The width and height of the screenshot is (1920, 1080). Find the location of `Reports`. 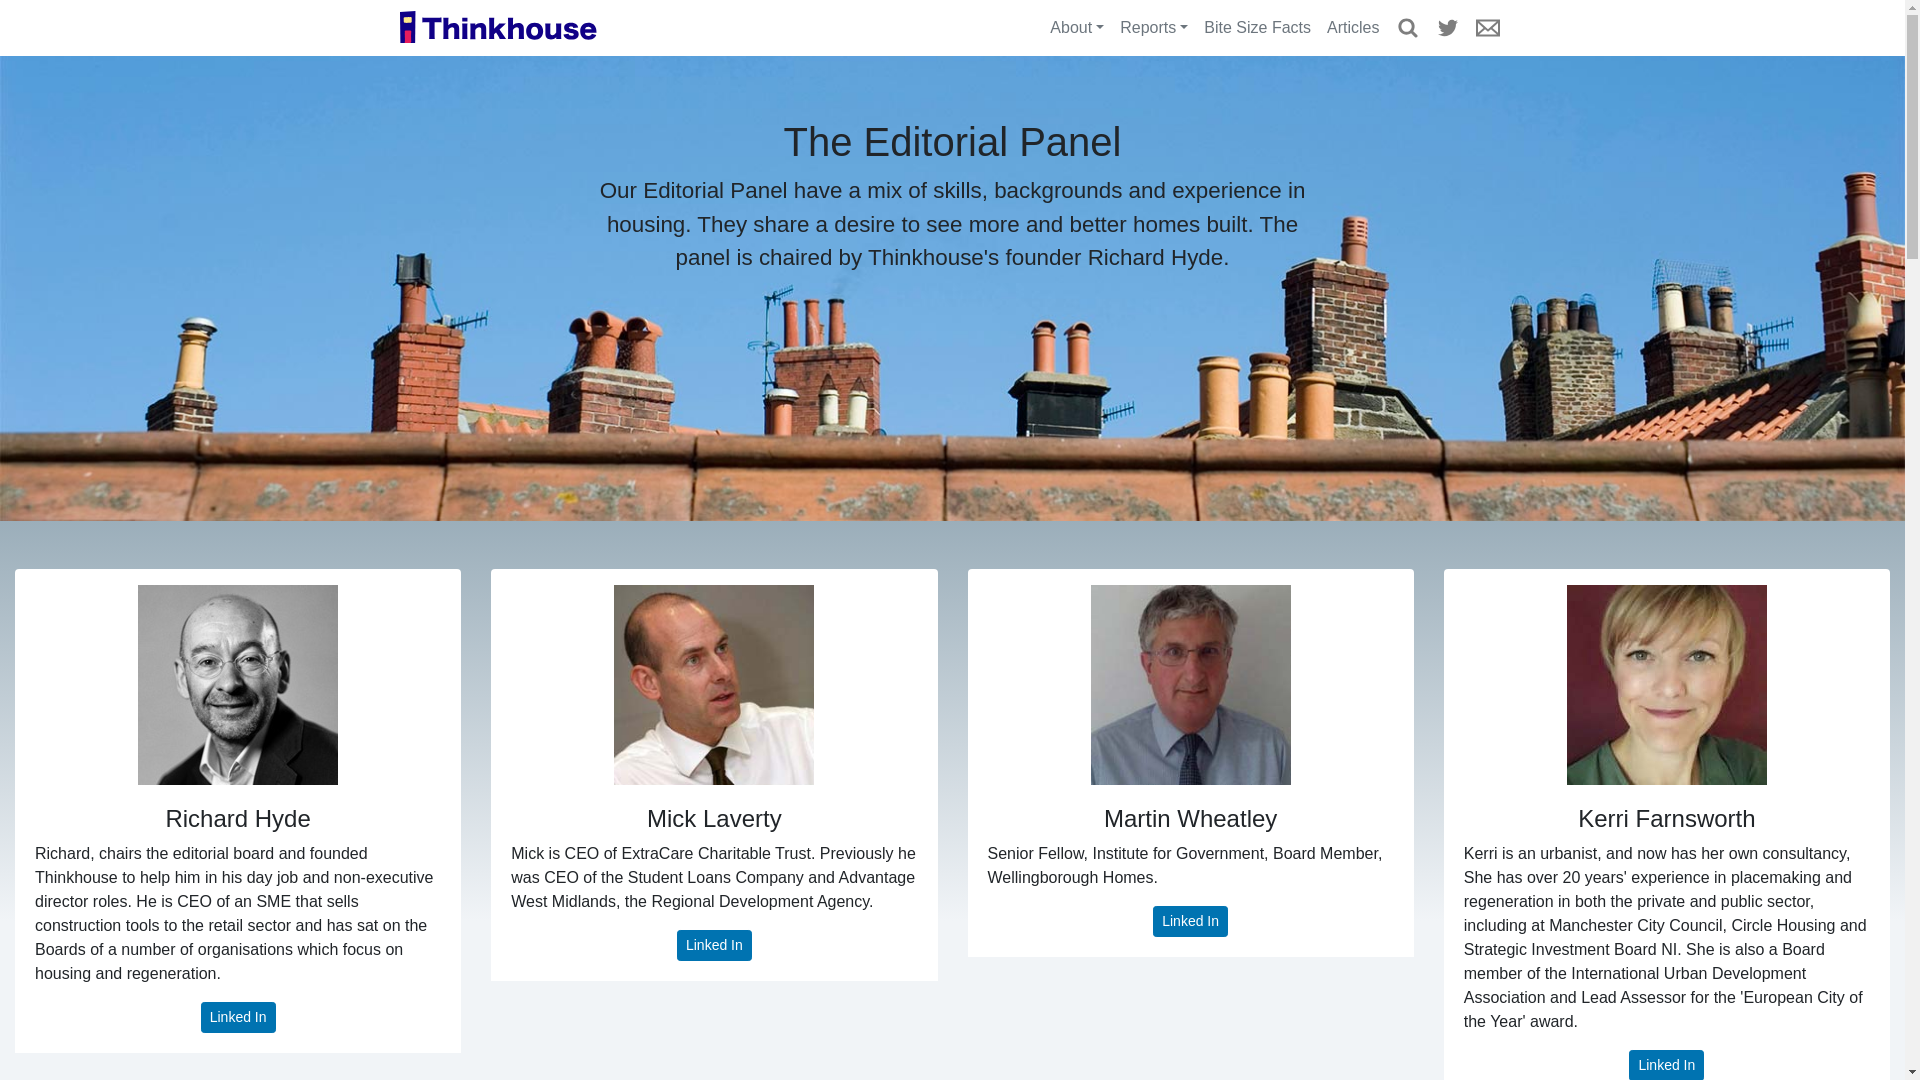

Reports is located at coordinates (1154, 27).